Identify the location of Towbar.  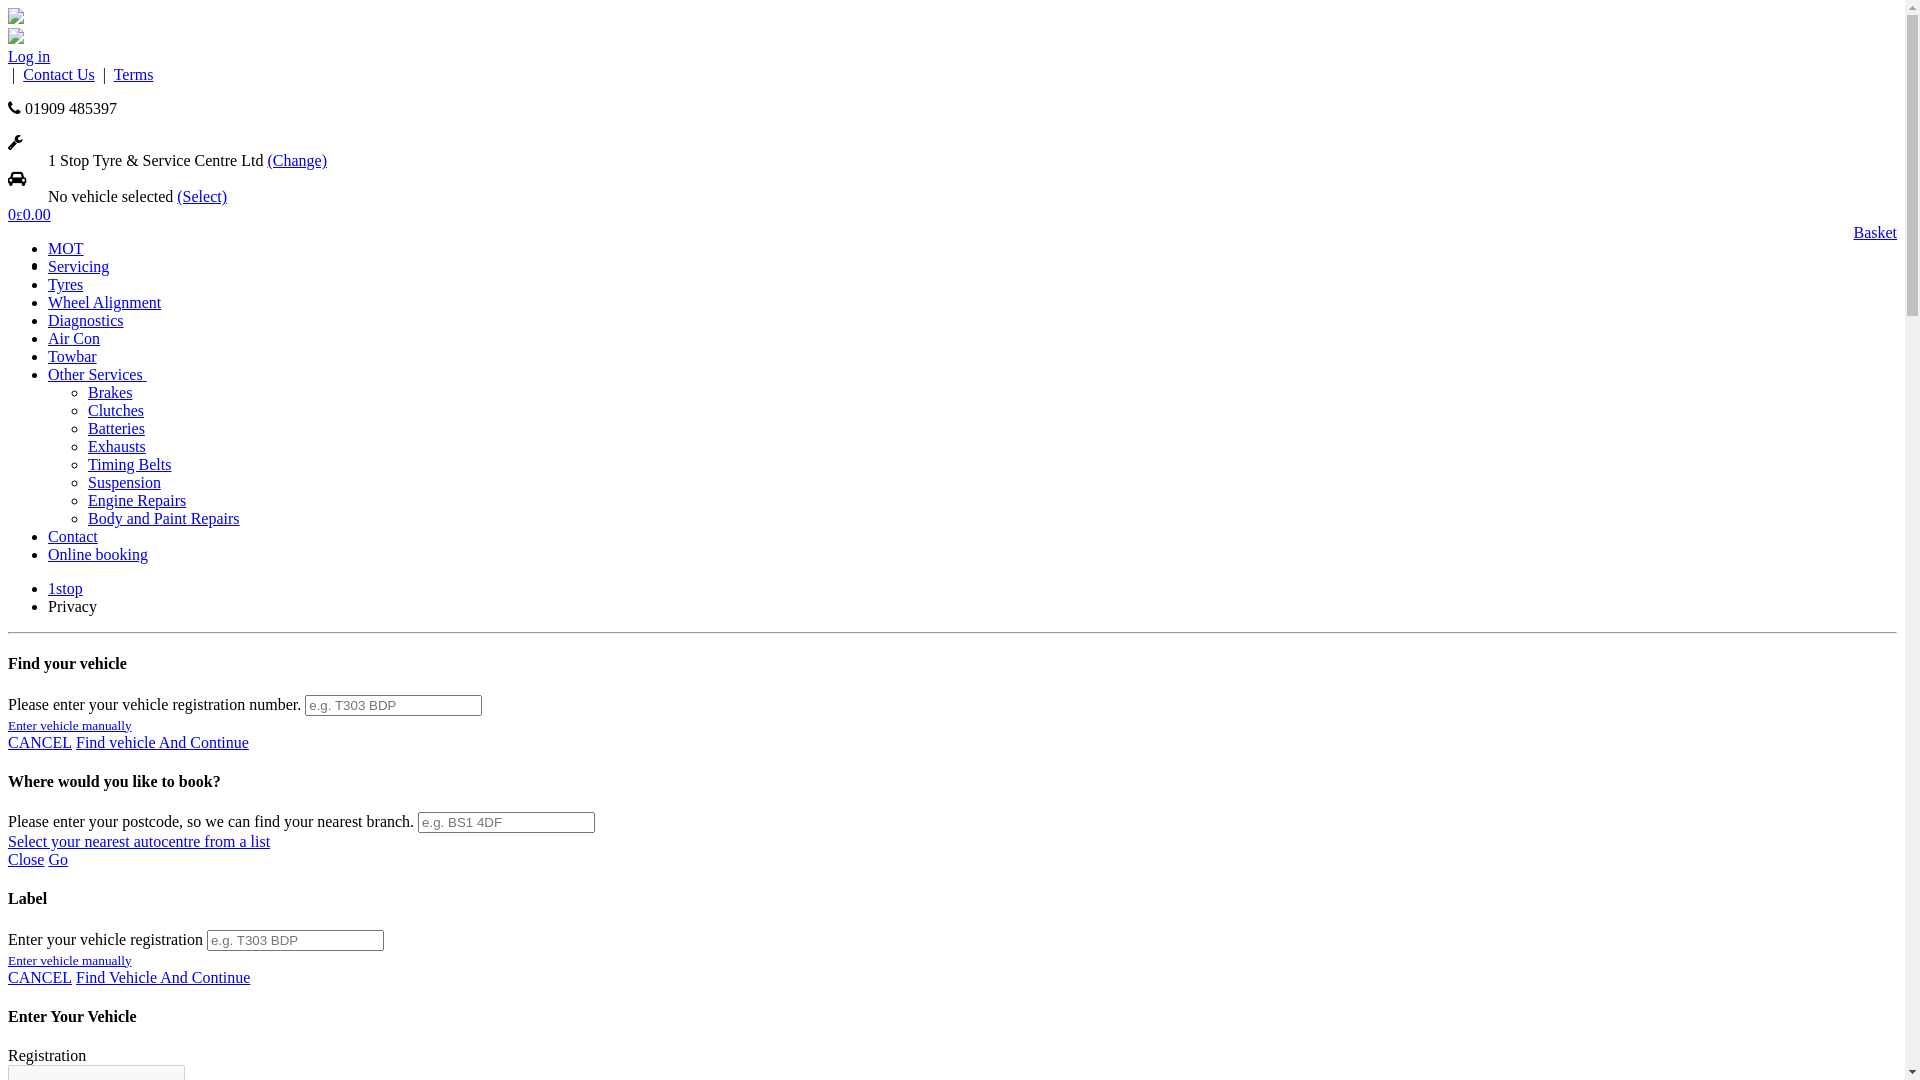
(72, 356).